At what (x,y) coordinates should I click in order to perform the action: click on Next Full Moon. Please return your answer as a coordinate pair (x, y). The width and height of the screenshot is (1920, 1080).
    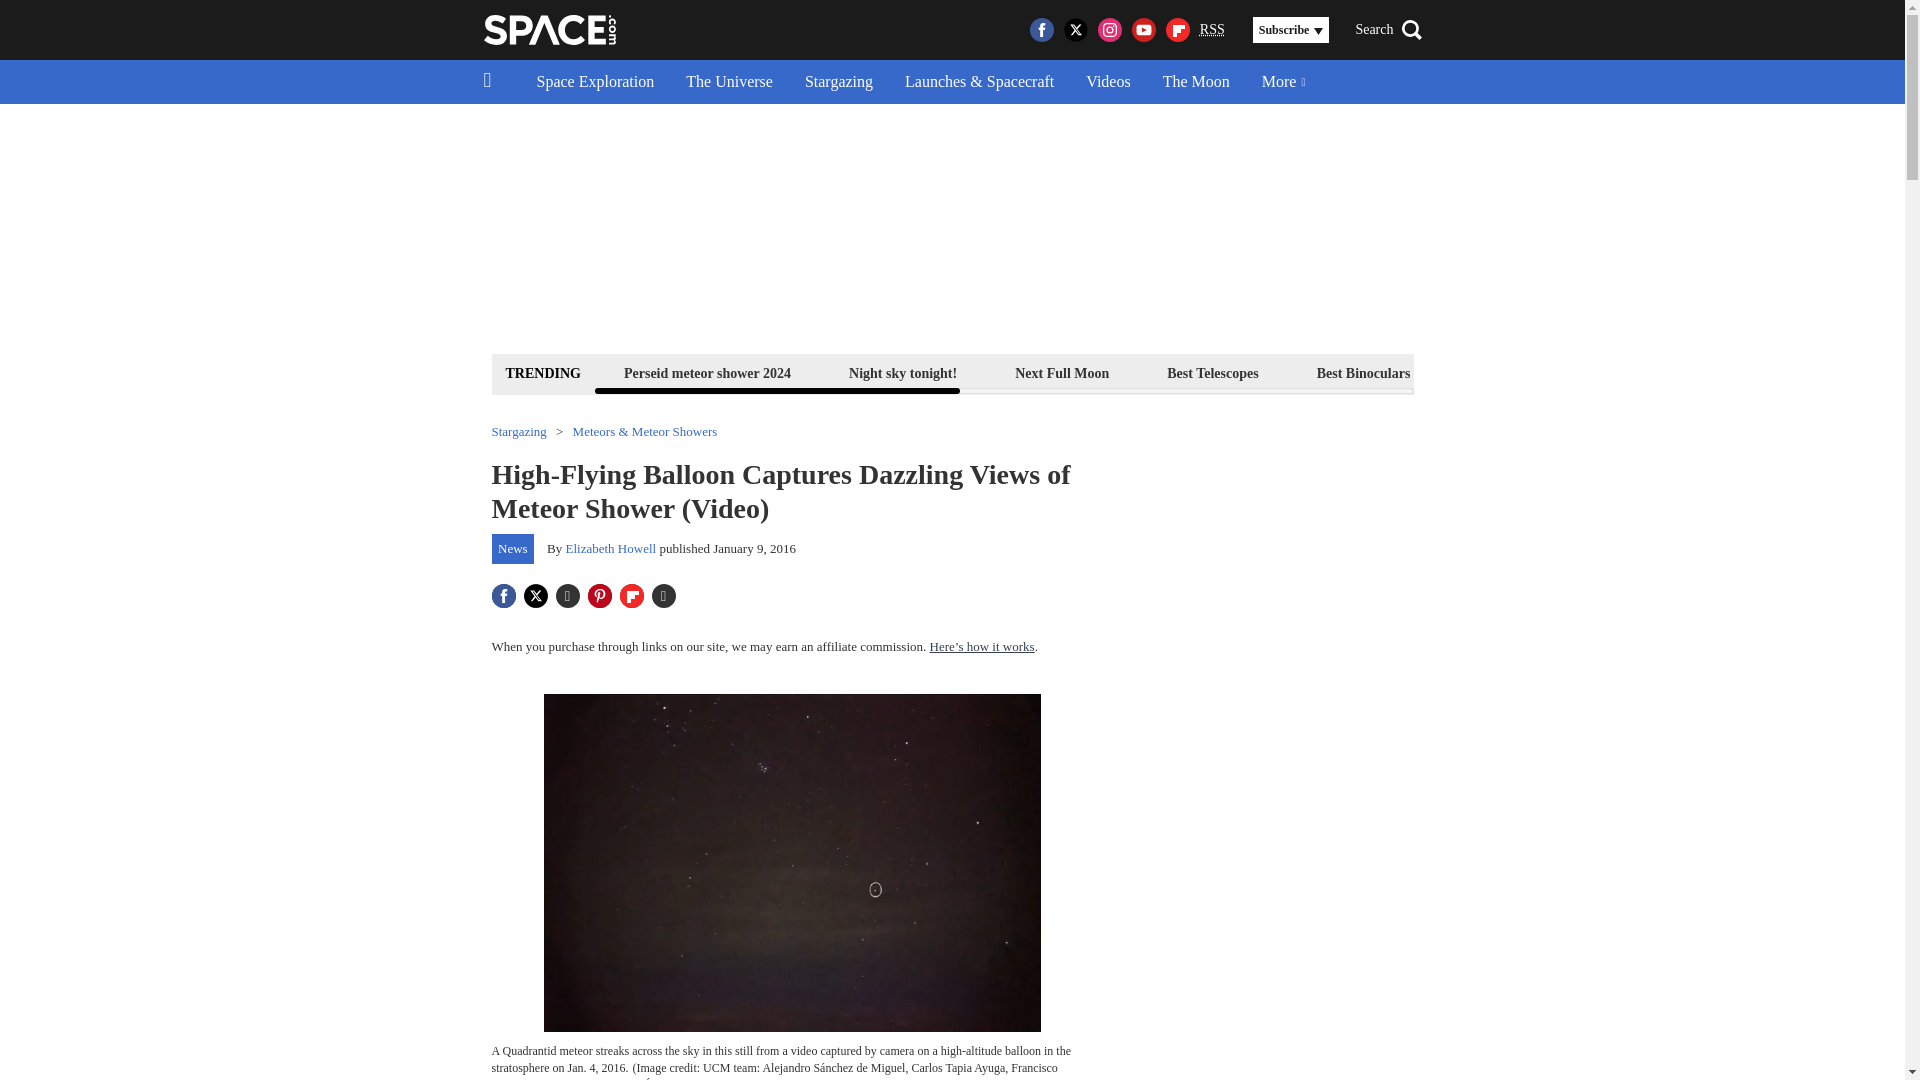
    Looking at the image, I should click on (1062, 372).